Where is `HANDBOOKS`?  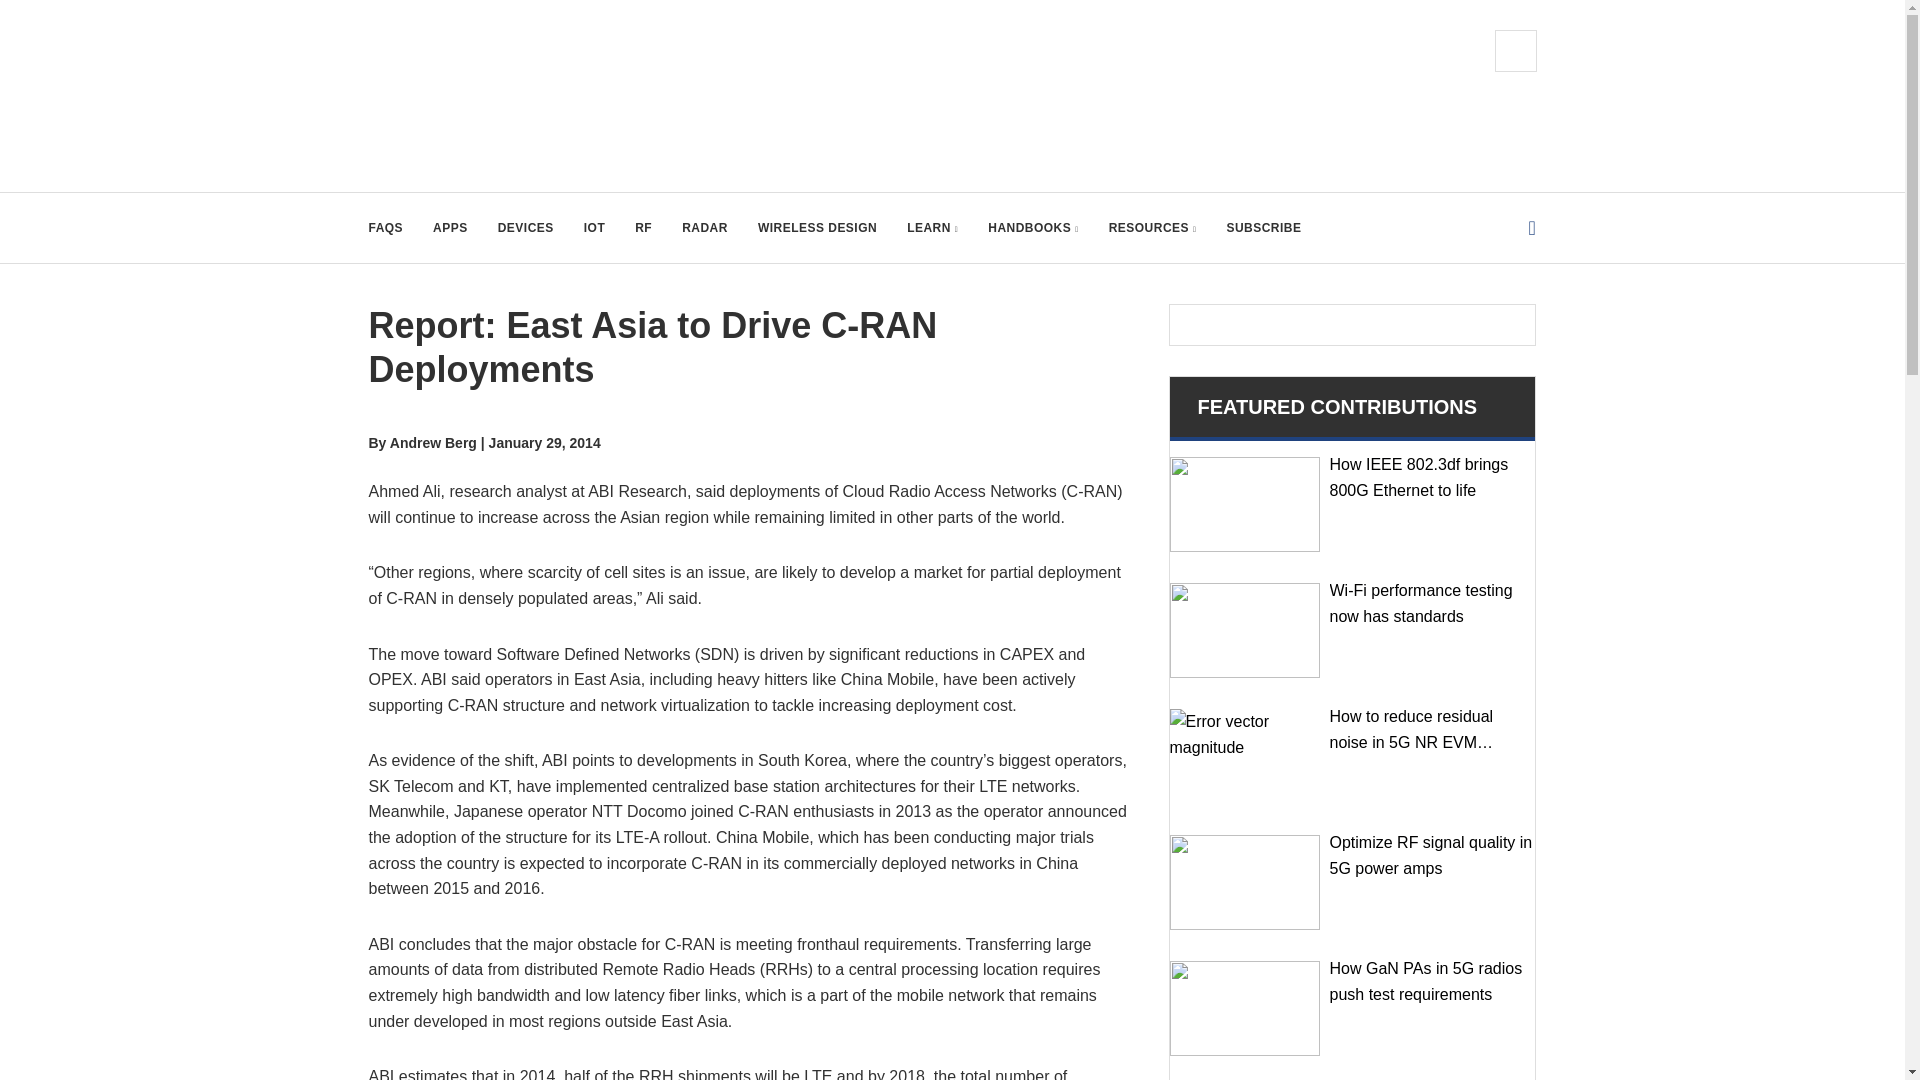
HANDBOOKS is located at coordinates (1032, 228).